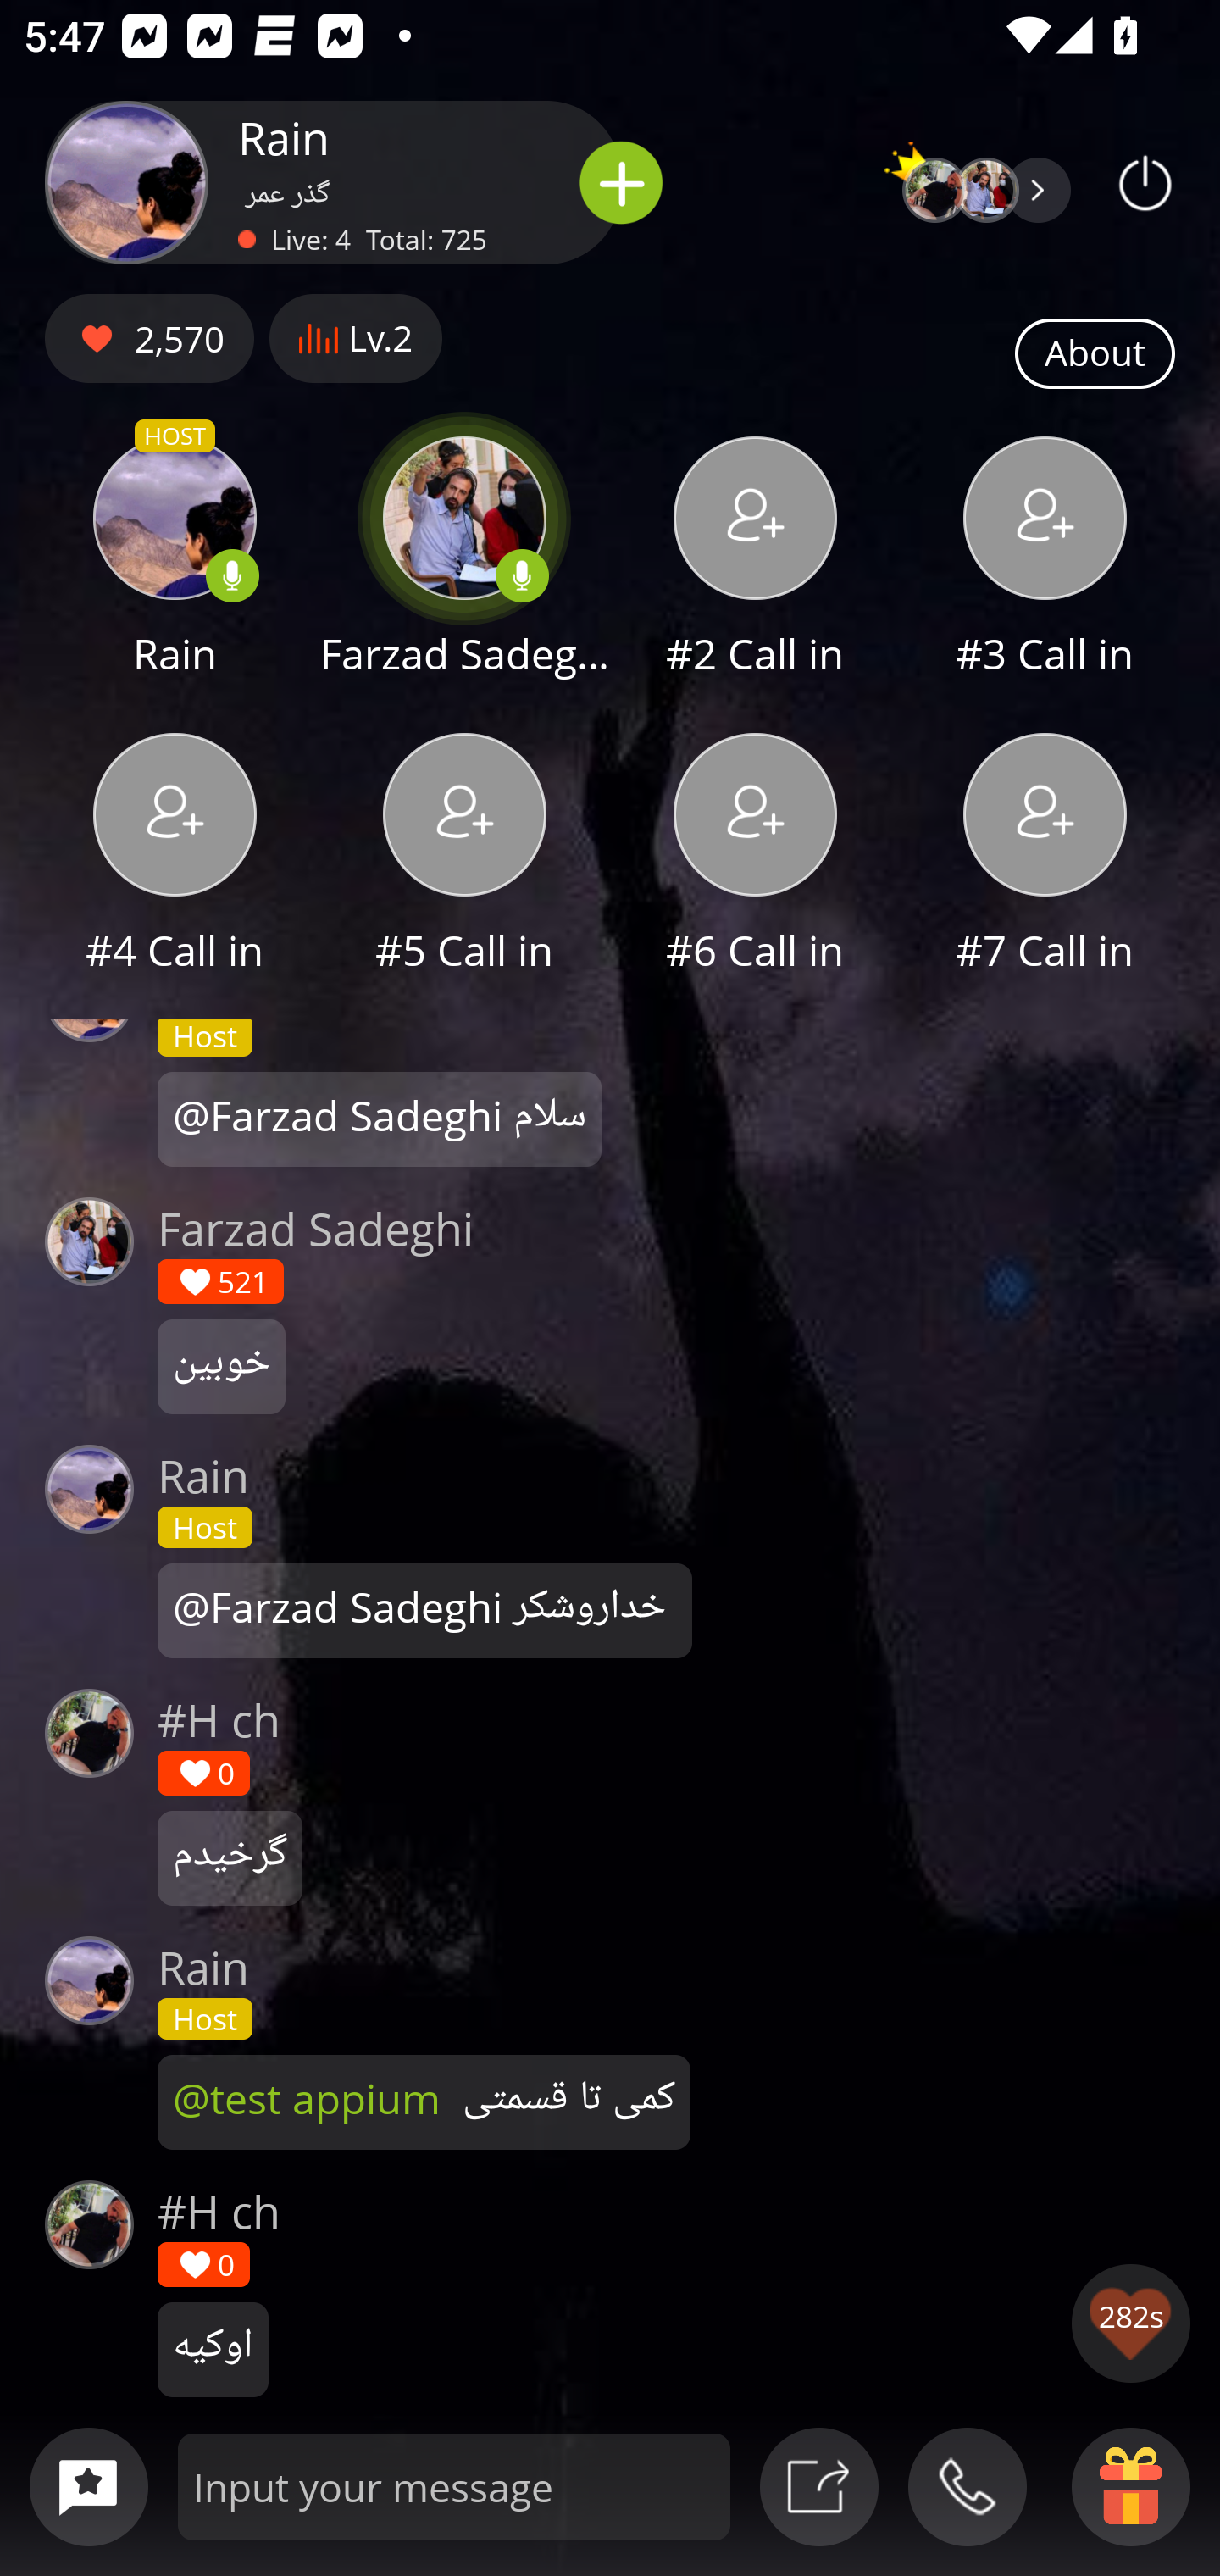 The width and height of the screenshot is (1220, 2576). What do you see at coordinates (1045, 856) in the screenshot?
I see `#7 Call in` at bounding box center [1045, 856].